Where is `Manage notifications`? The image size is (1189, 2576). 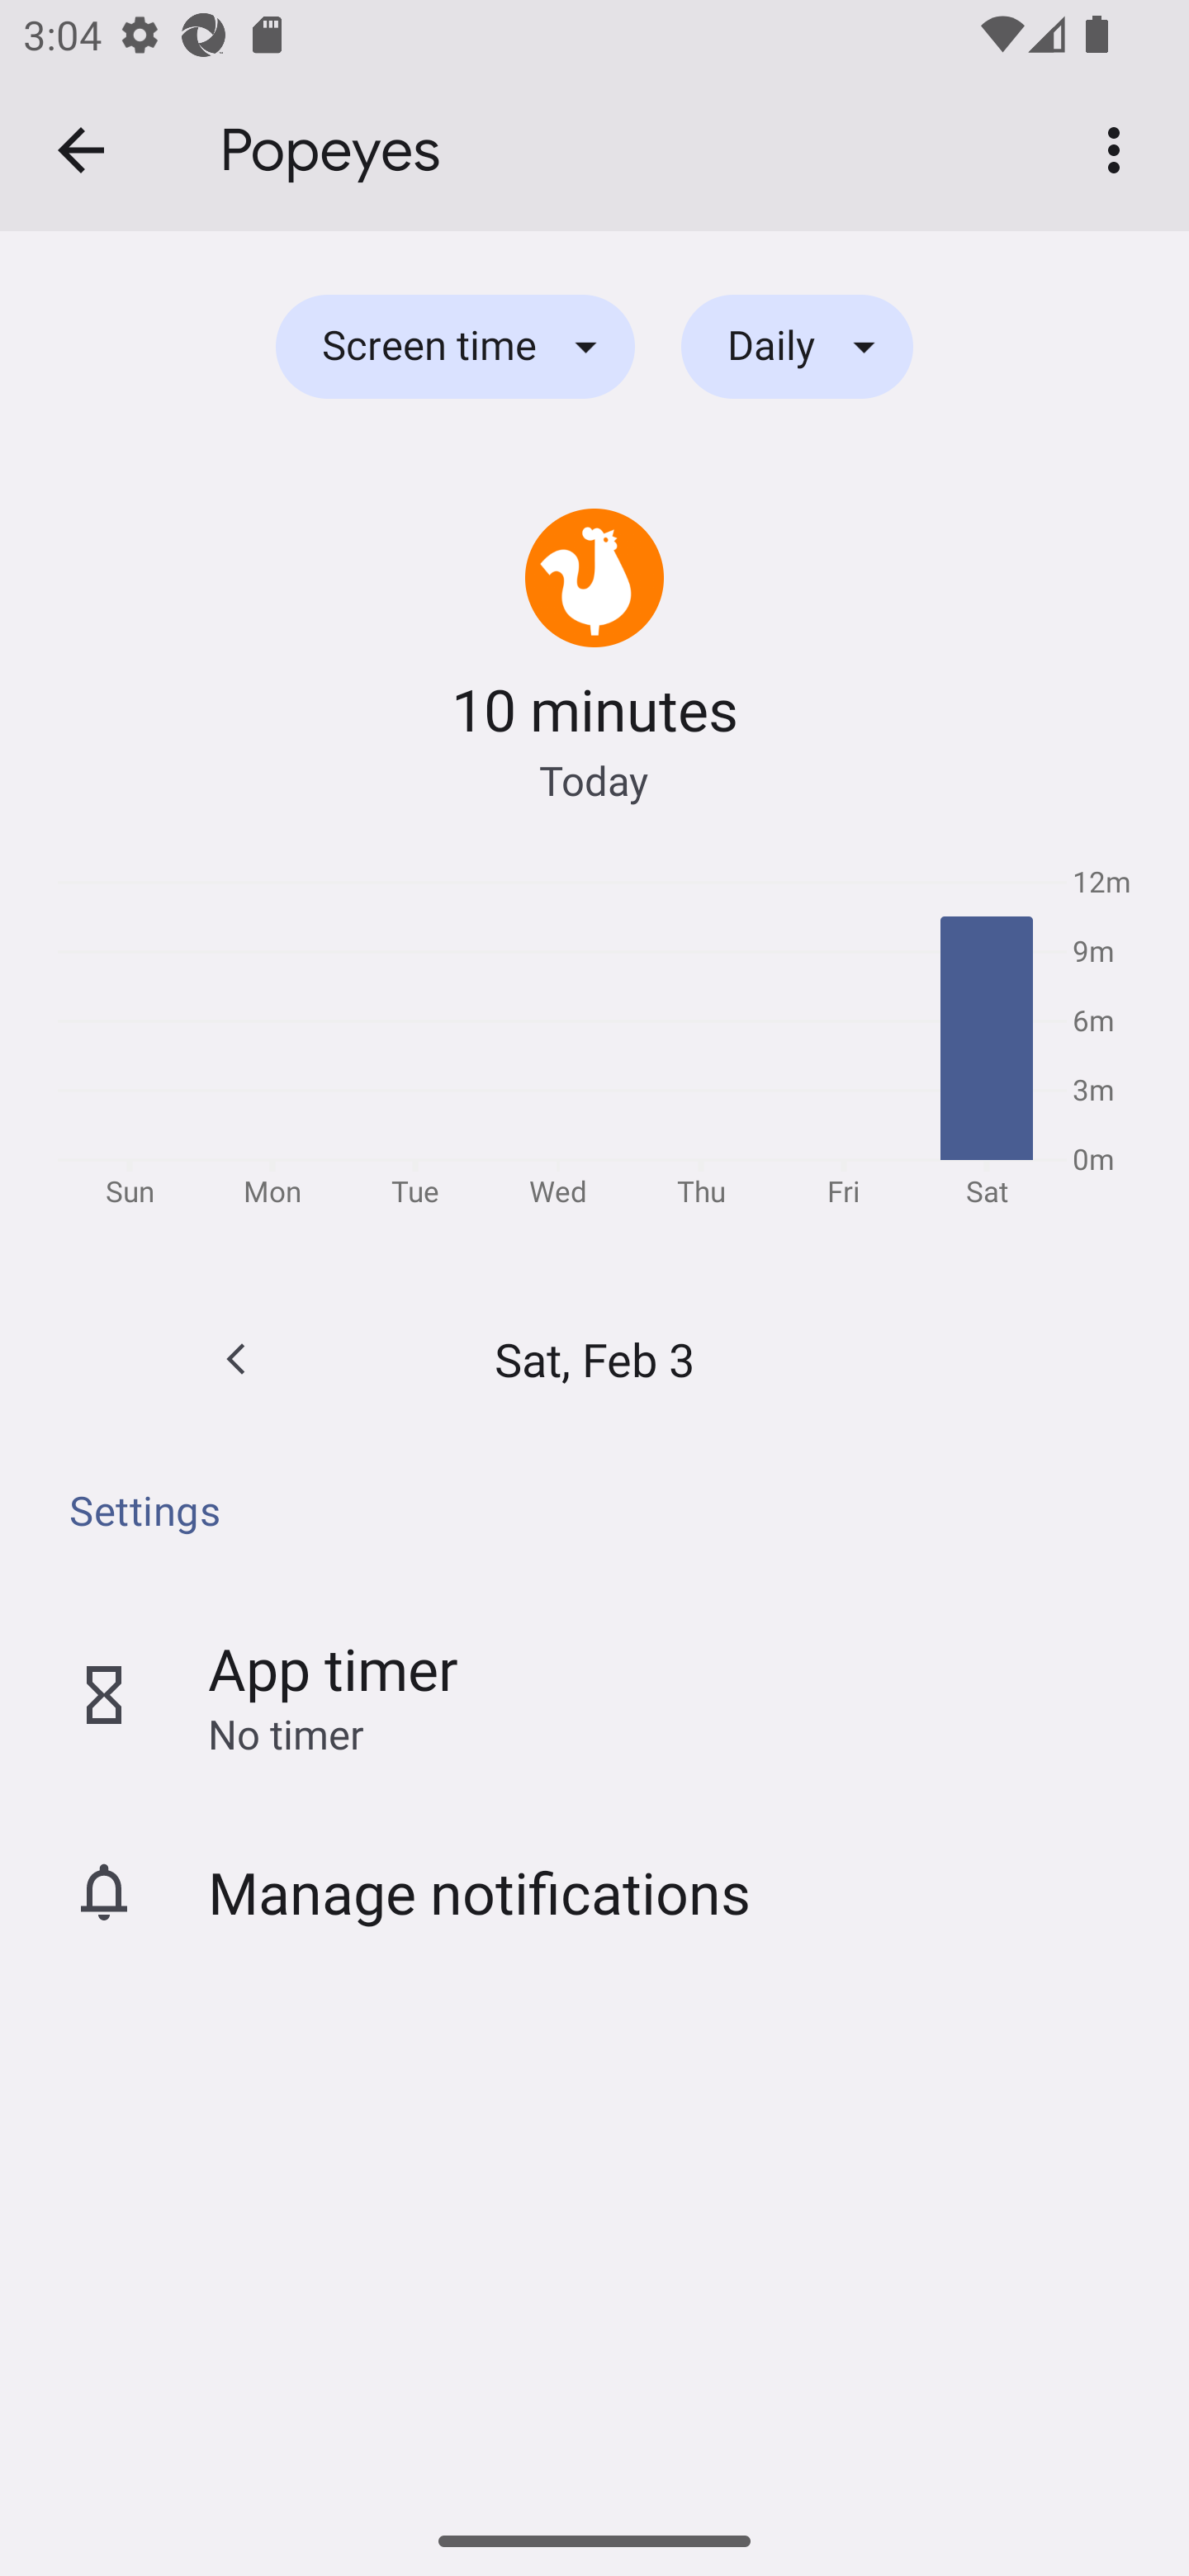 Manage notifications is located at coordinates (594, 1892).